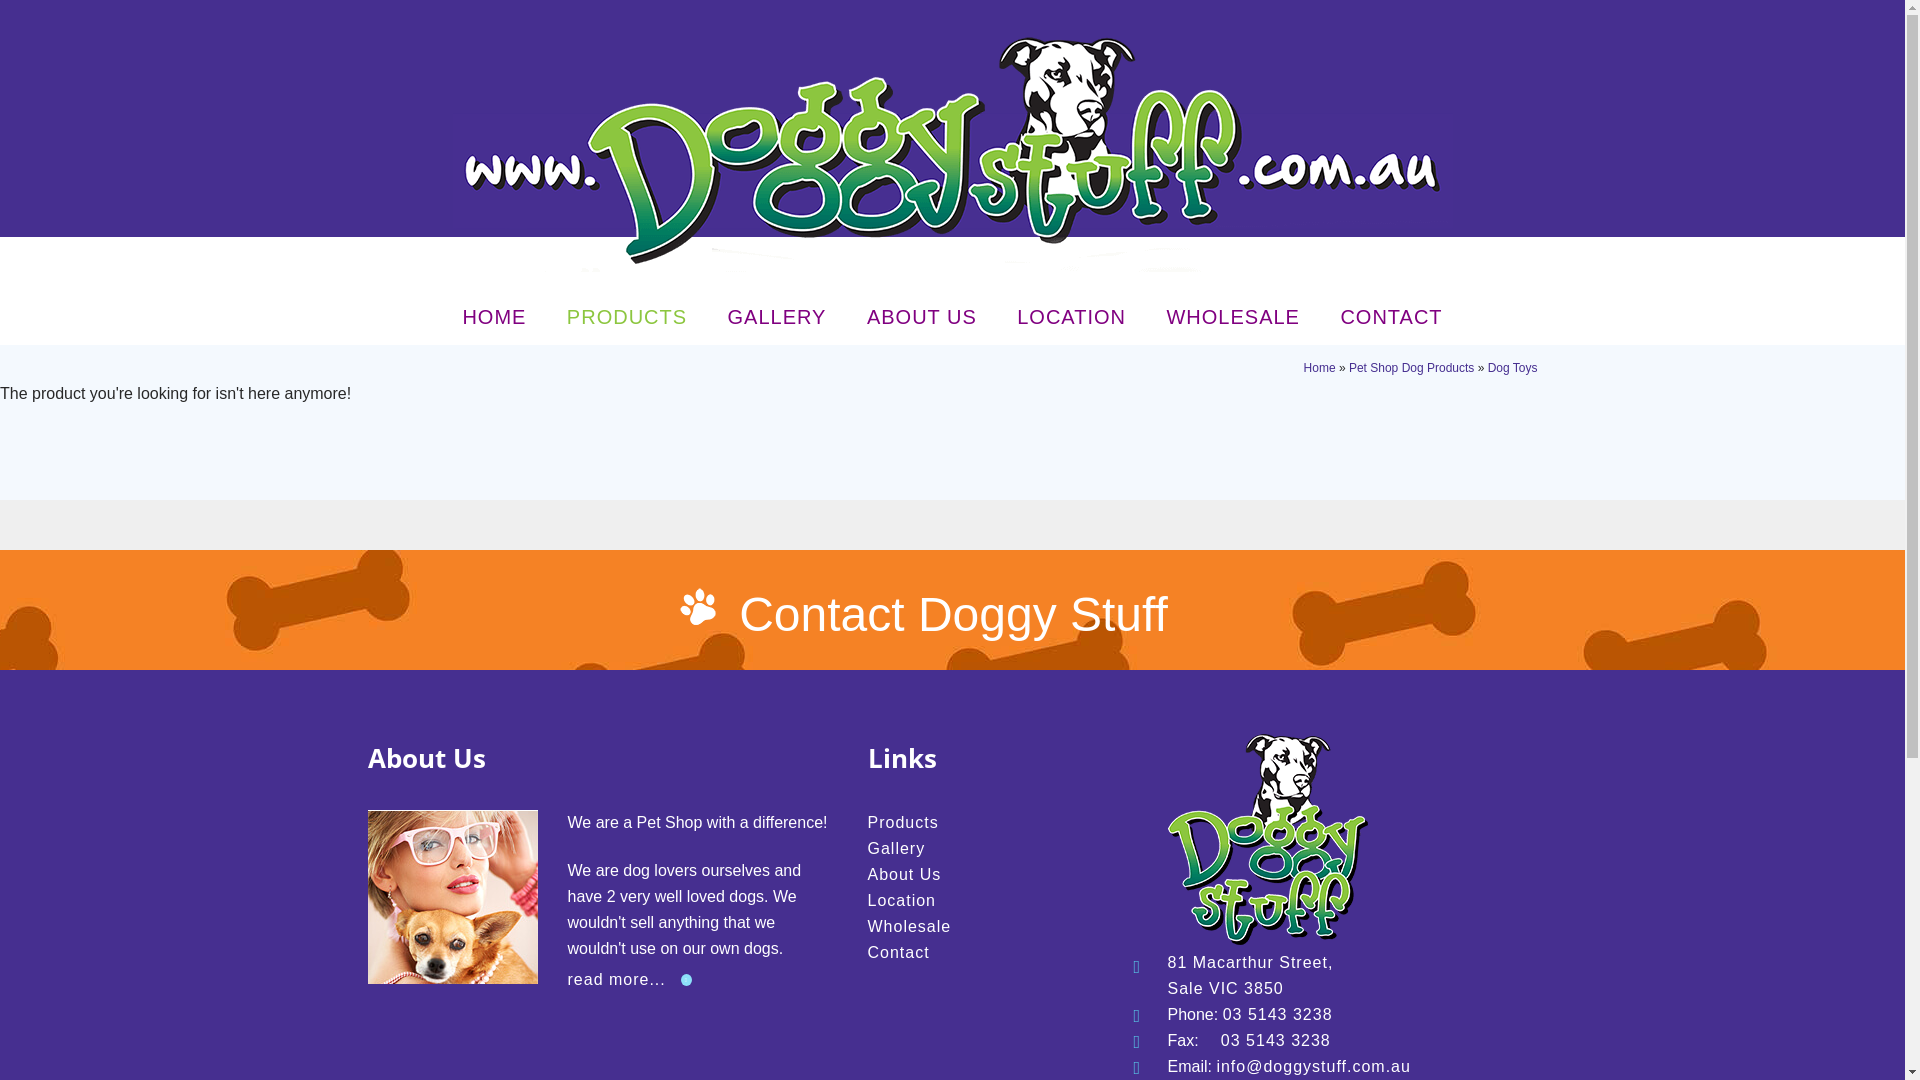  Describe the element at coordinates (905, 874) in the screenshot. I see `About Us` at that location.